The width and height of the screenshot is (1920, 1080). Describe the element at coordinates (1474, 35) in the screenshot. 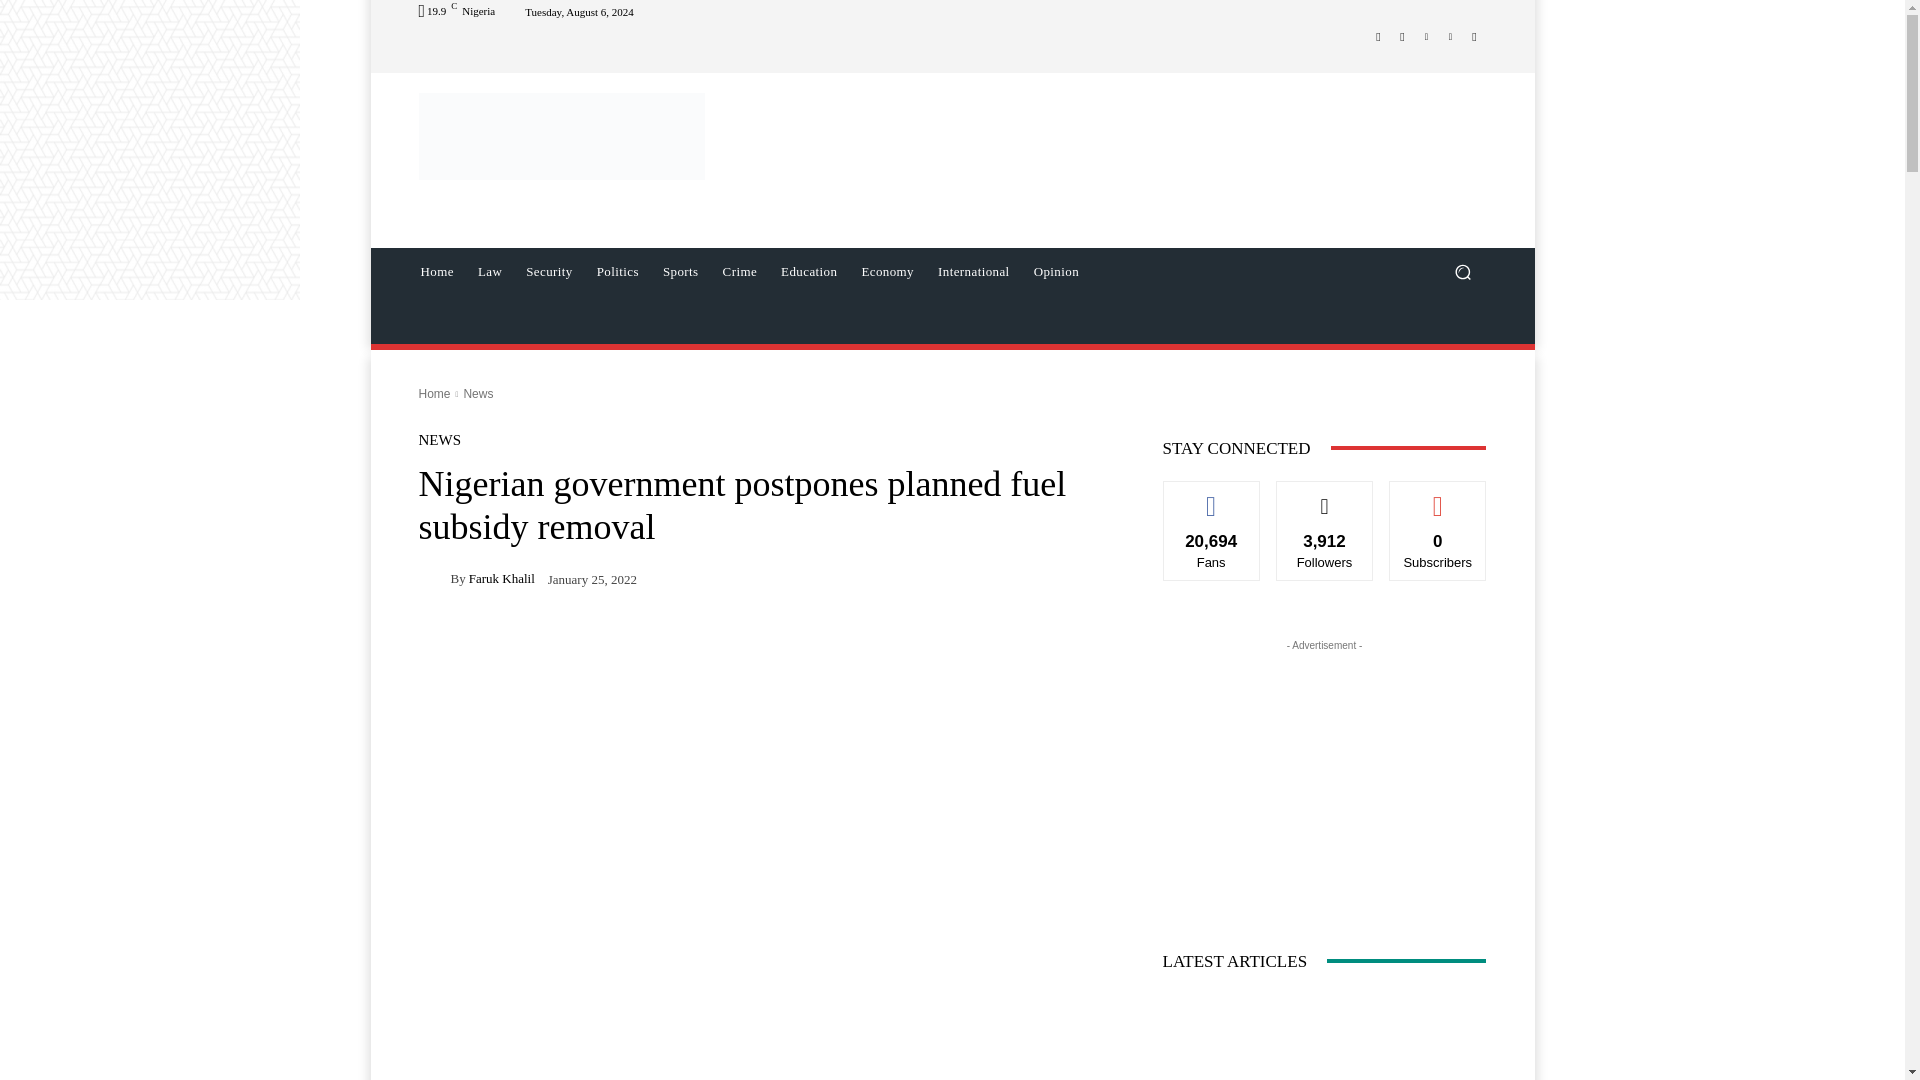

I see `Youtube` at that location.